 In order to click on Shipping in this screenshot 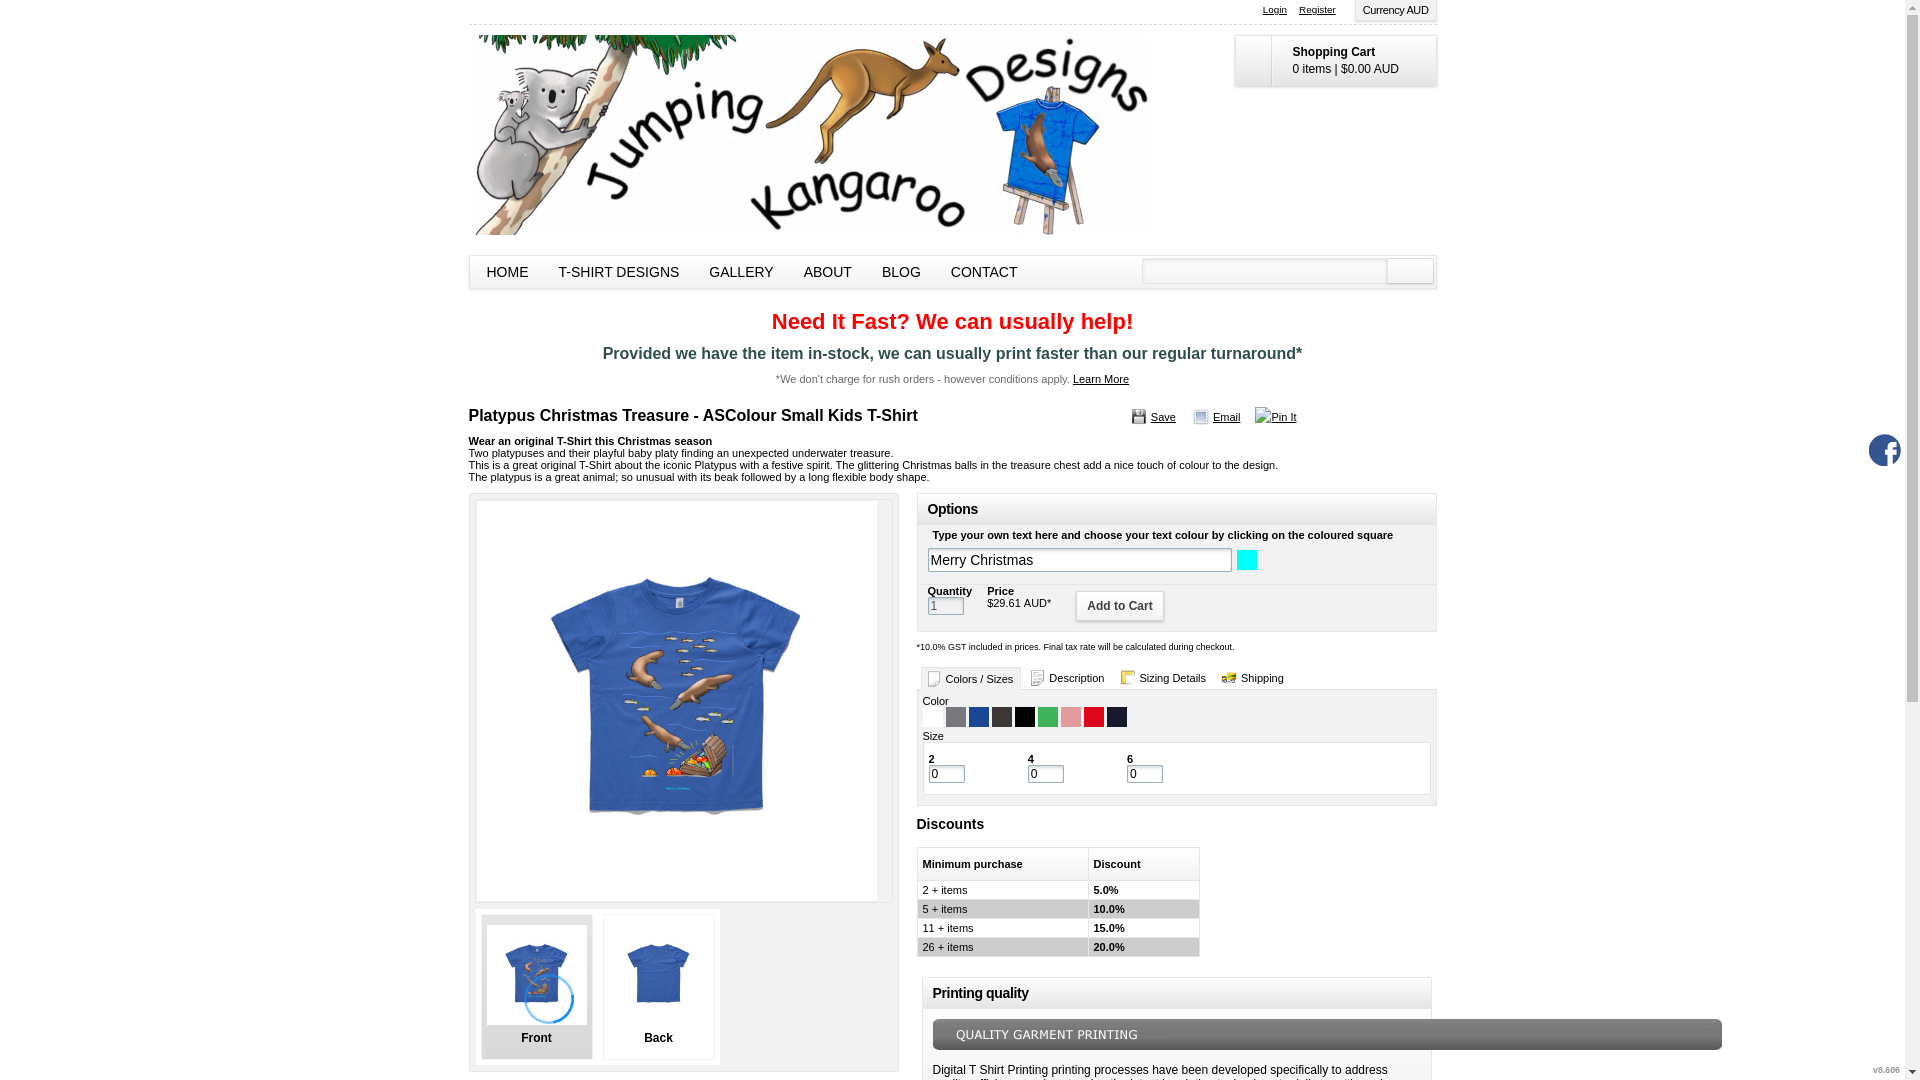, I will do `click(1254, 678)`.